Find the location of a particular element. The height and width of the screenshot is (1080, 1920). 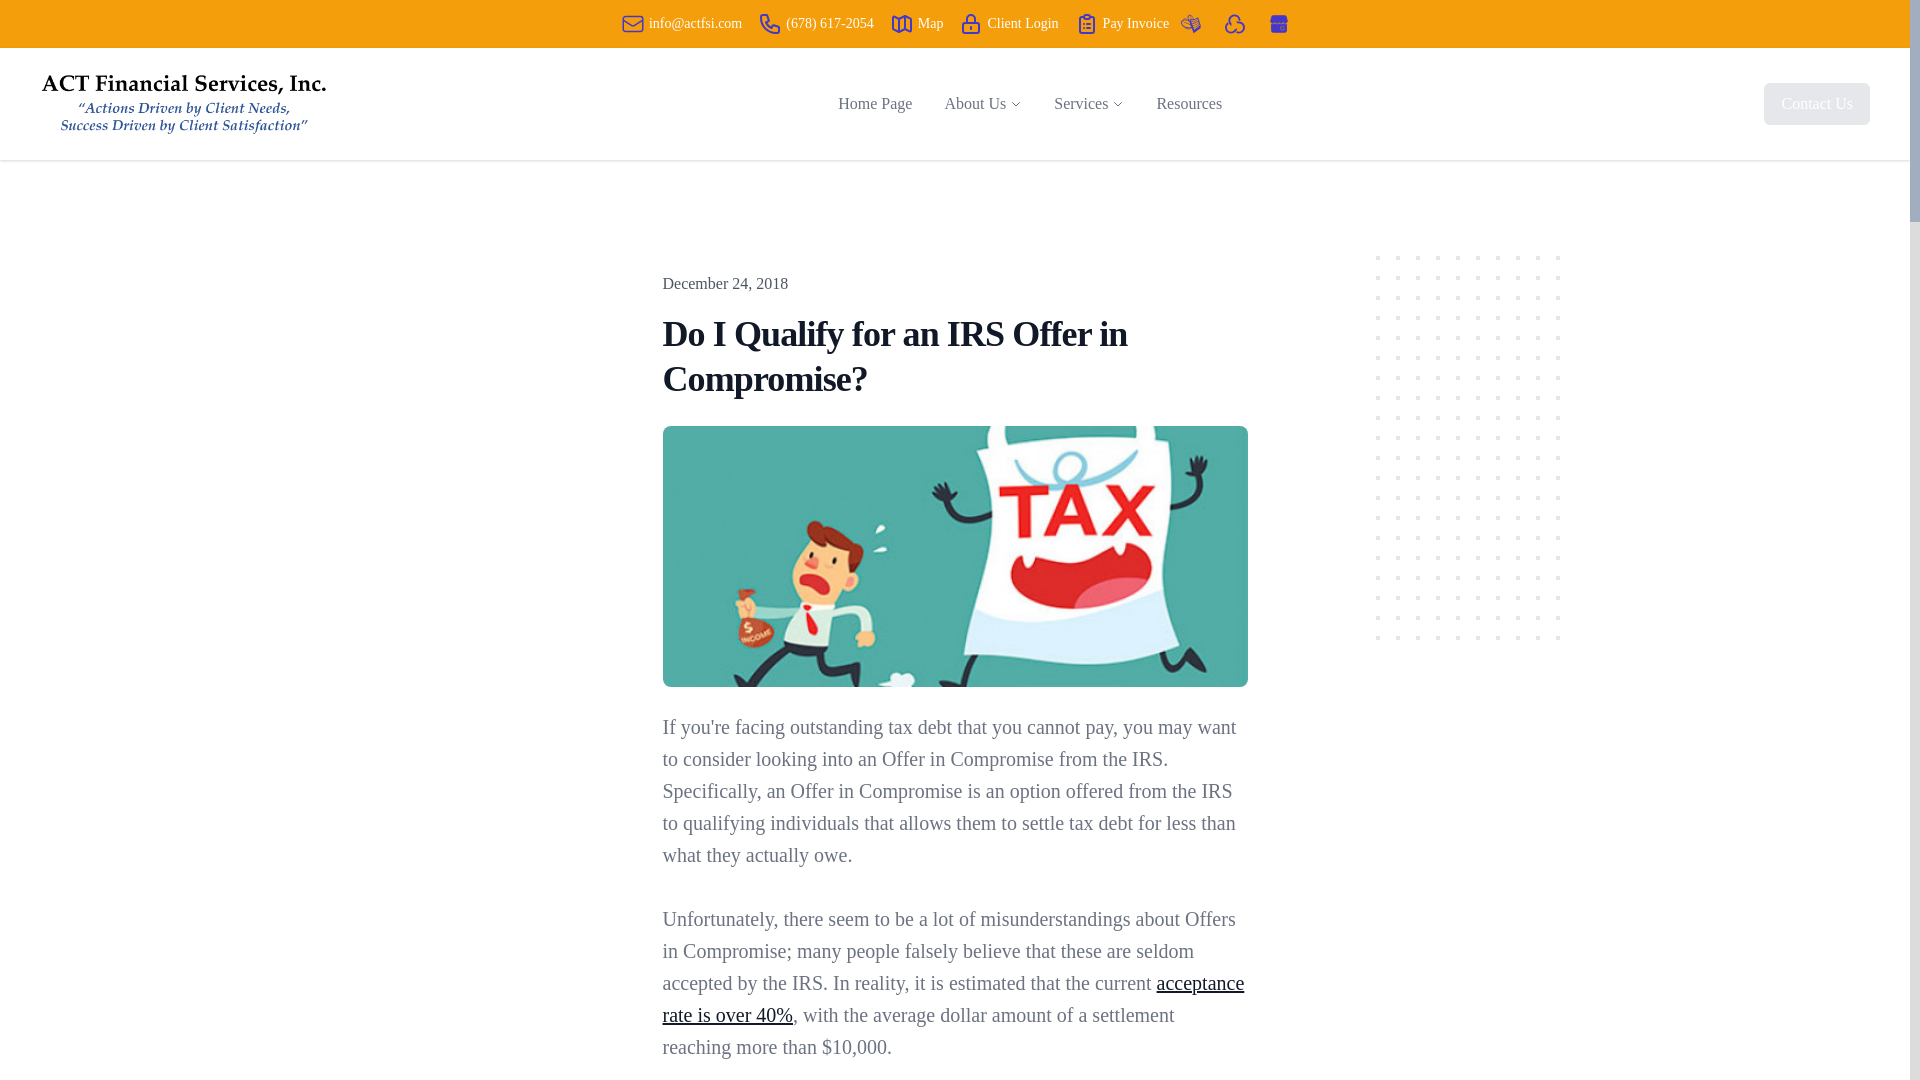

Map is located at coordinates (902, 23).